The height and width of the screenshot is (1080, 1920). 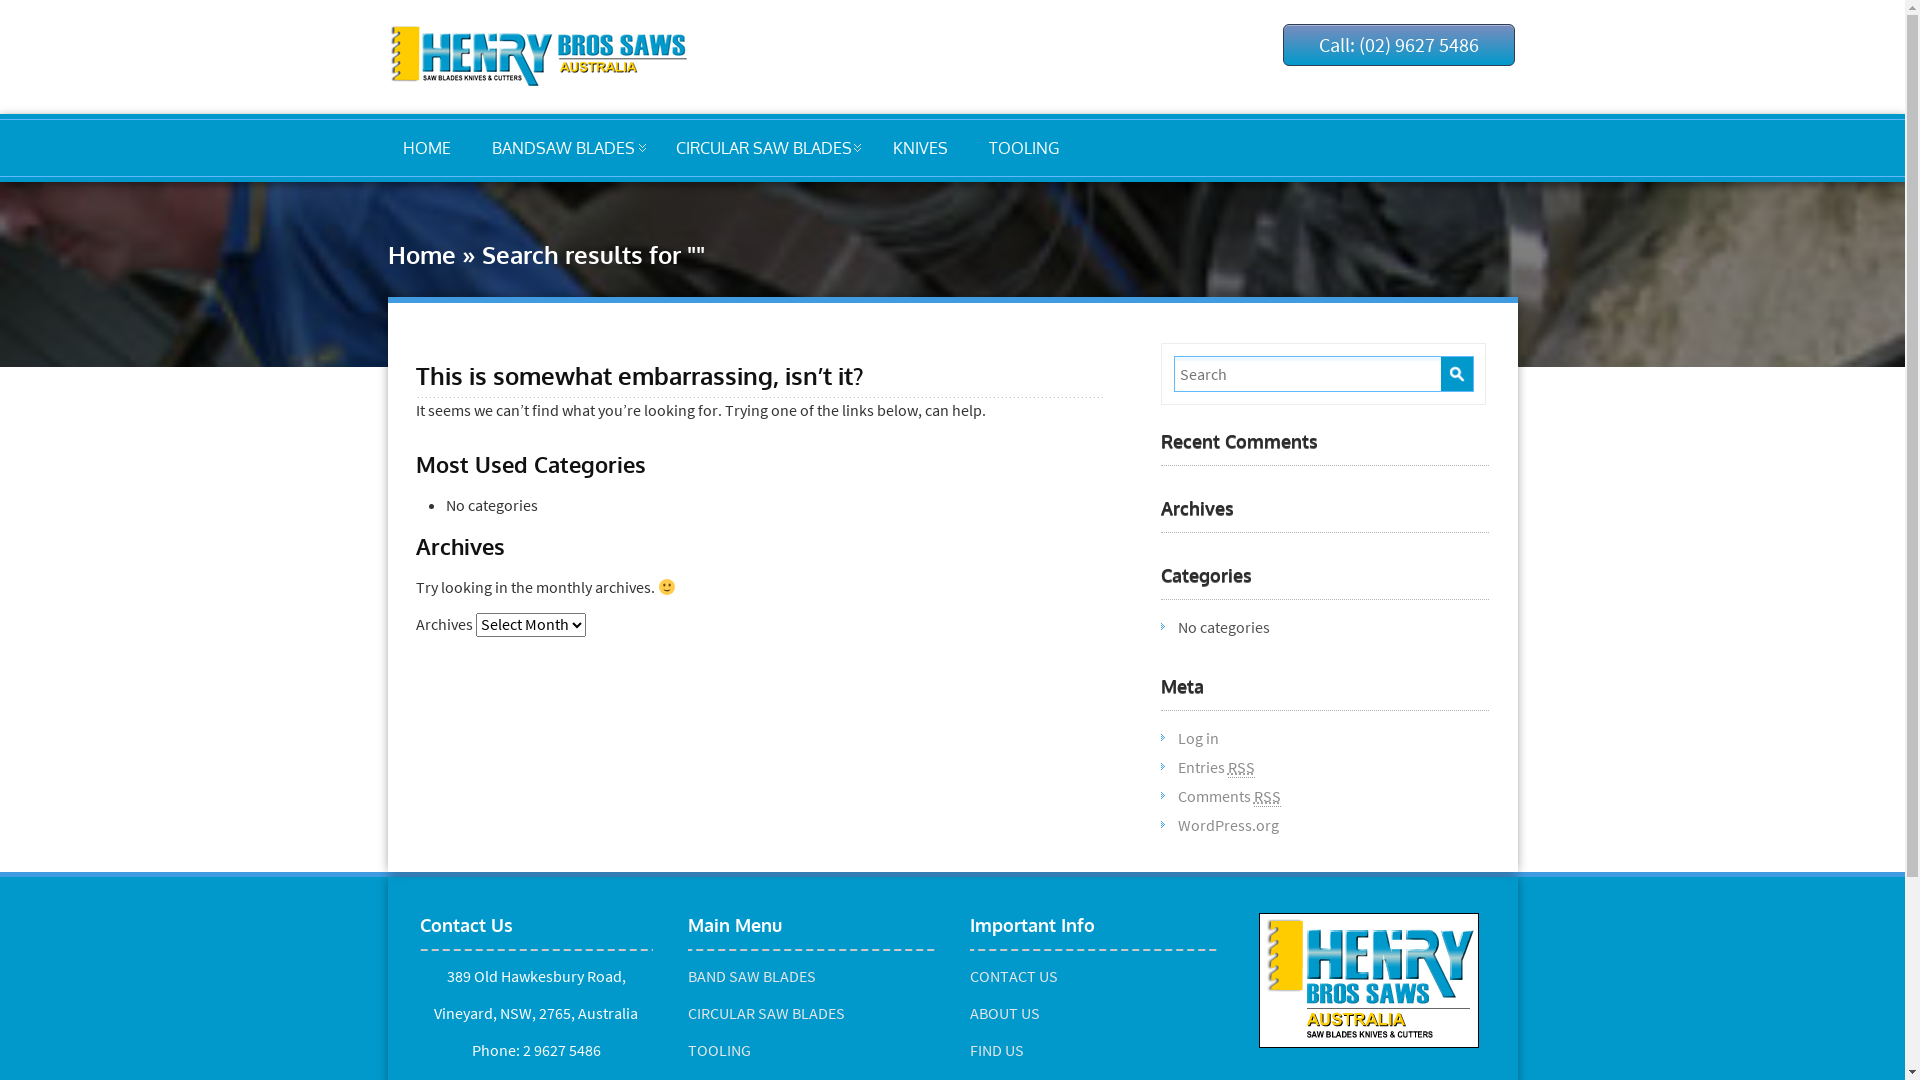 What do you see at coordinates (1198, 738) in the screenshot?
I see `Log in` at bounding box center [1198, 738].